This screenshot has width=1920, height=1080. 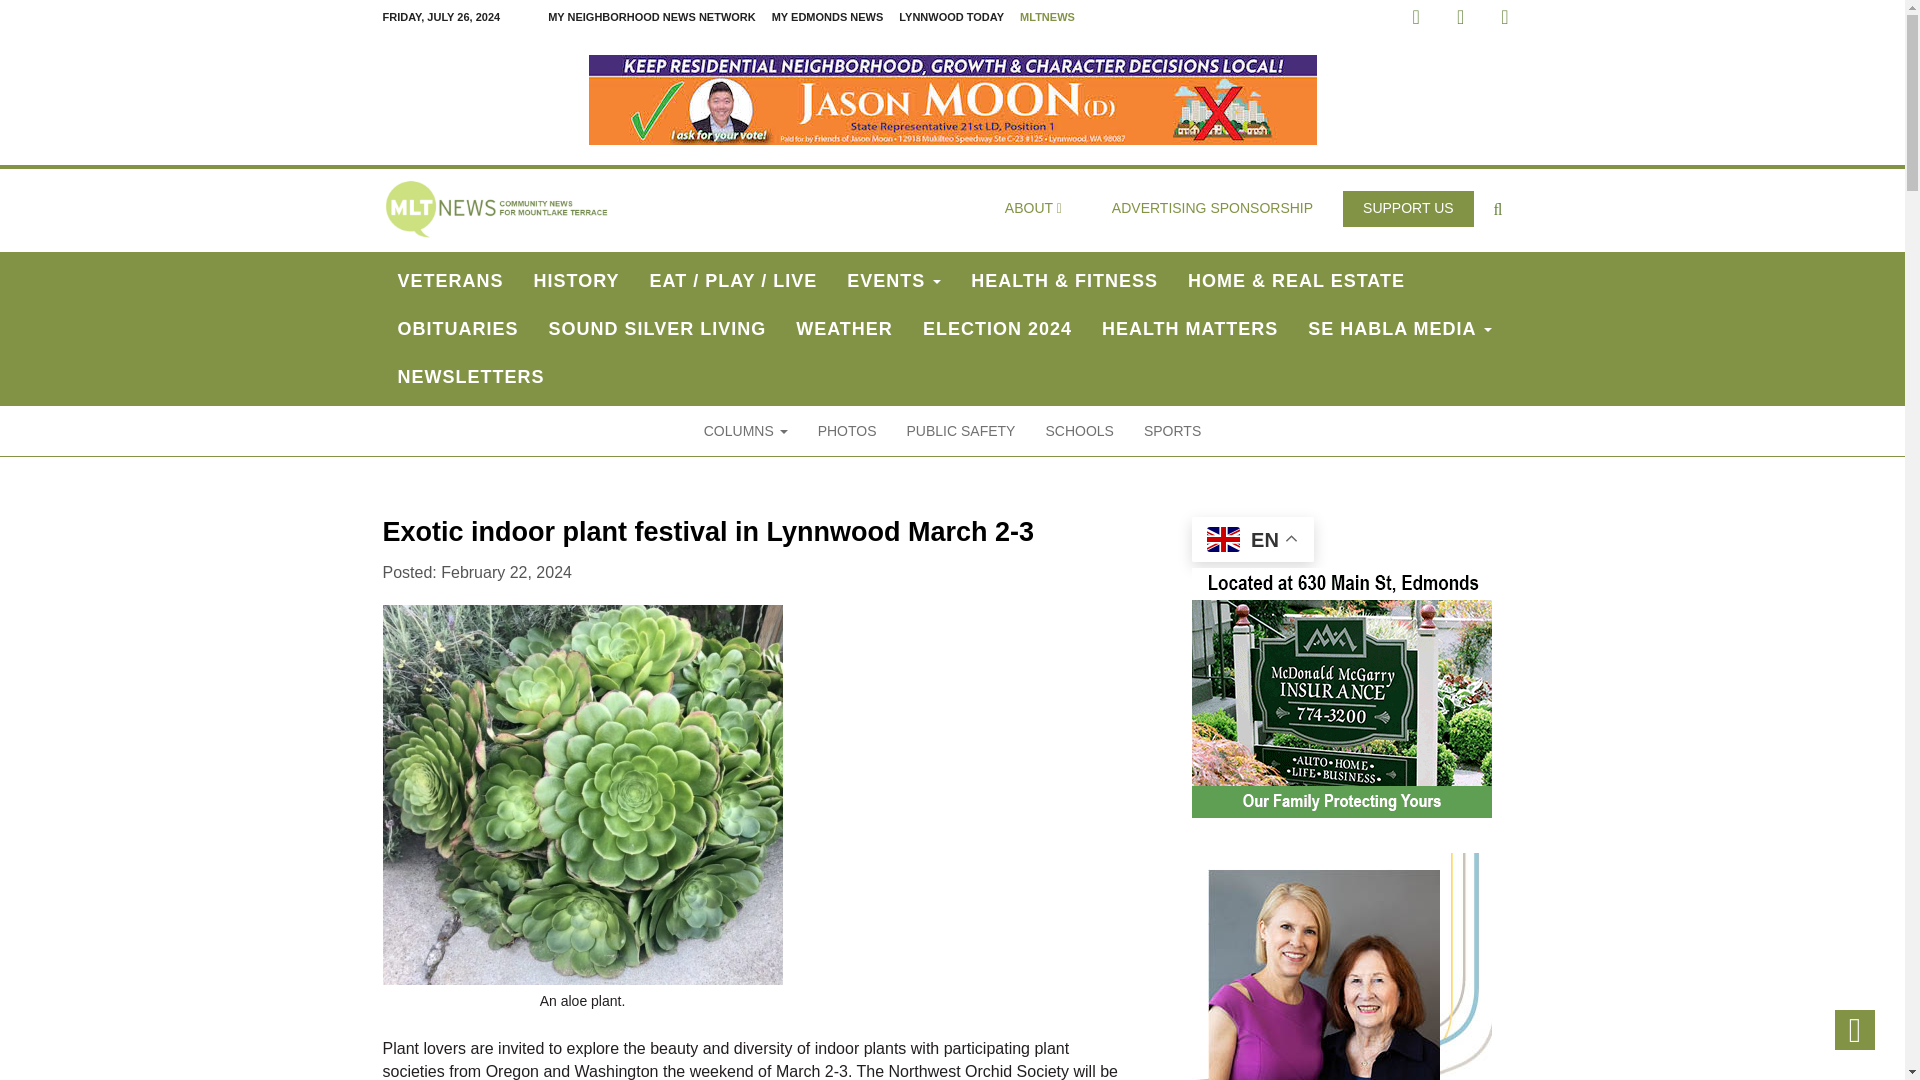 What do you see at coordinates (450, 280) in the screenshot?
I see `VETERANS` at bounding box center [450, 280].